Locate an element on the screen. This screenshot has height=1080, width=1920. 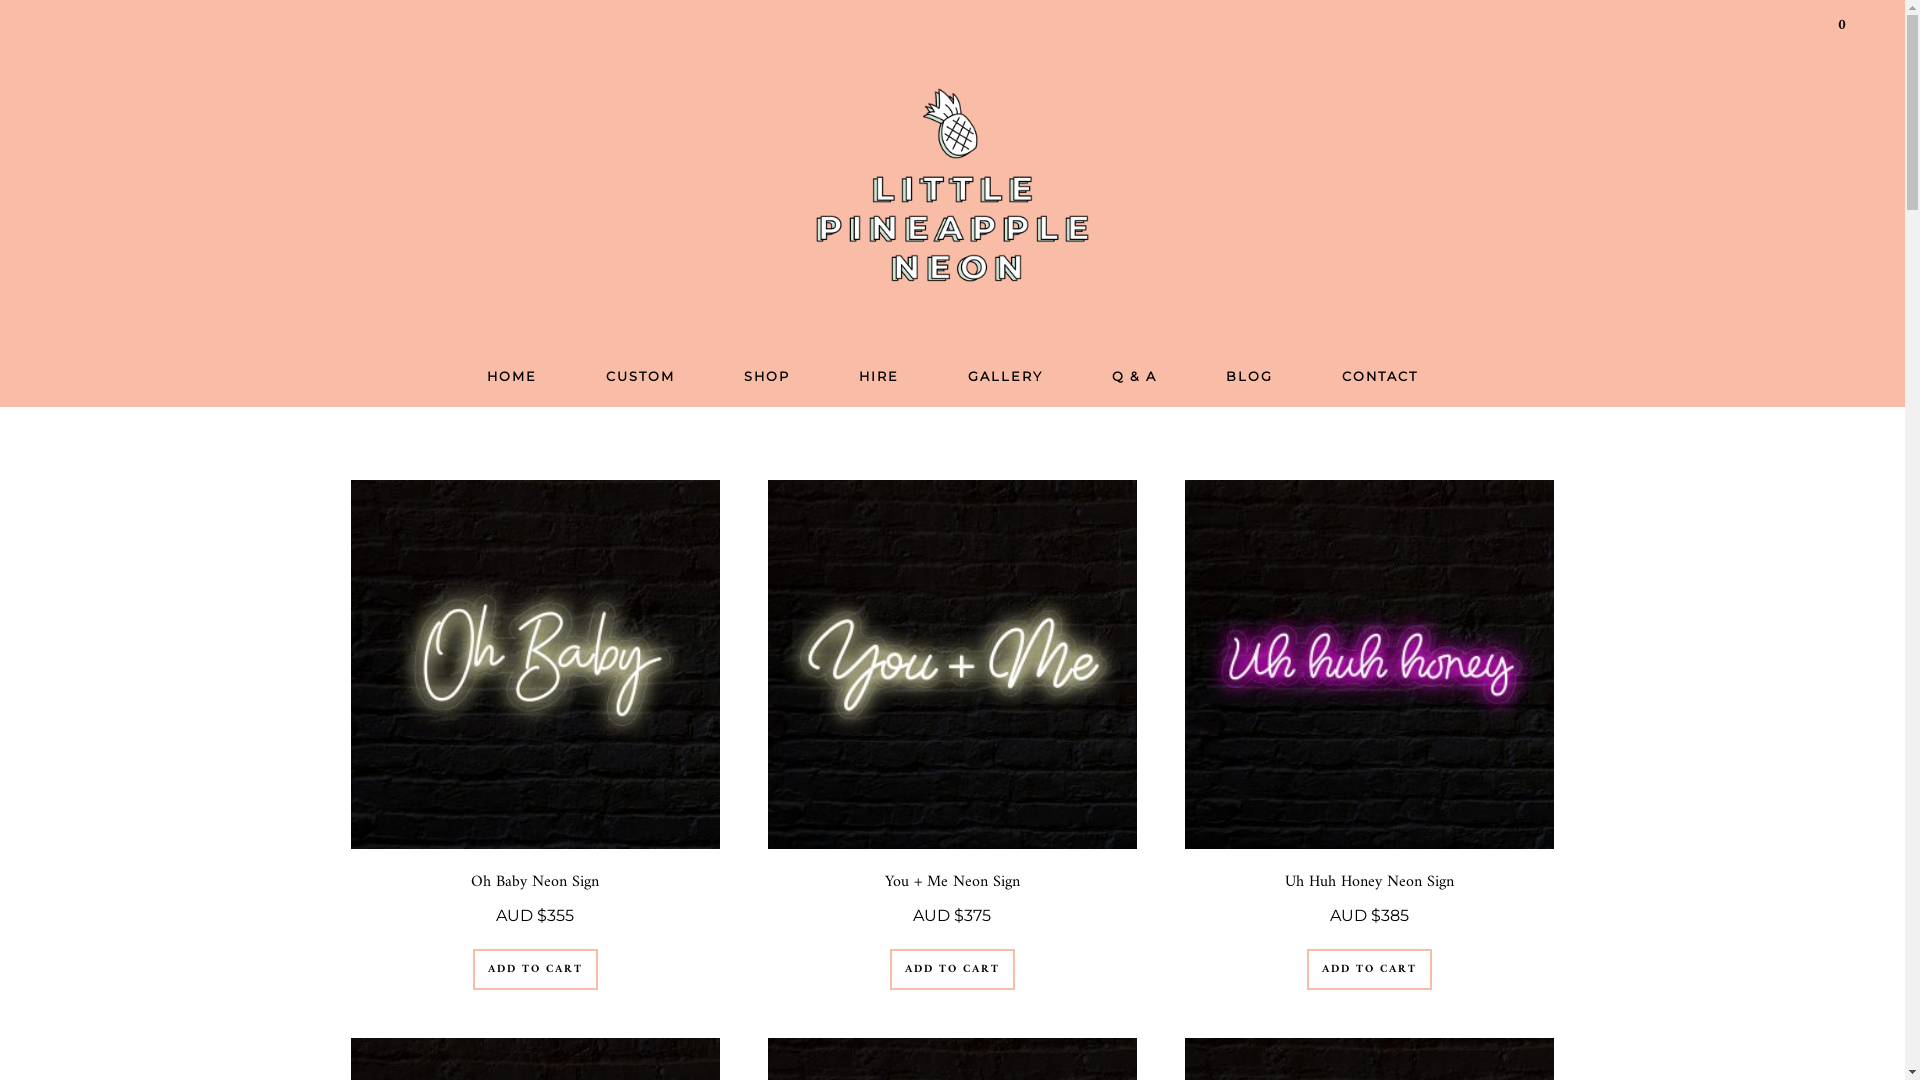
BLOG is located at coordinates (1250, 378).